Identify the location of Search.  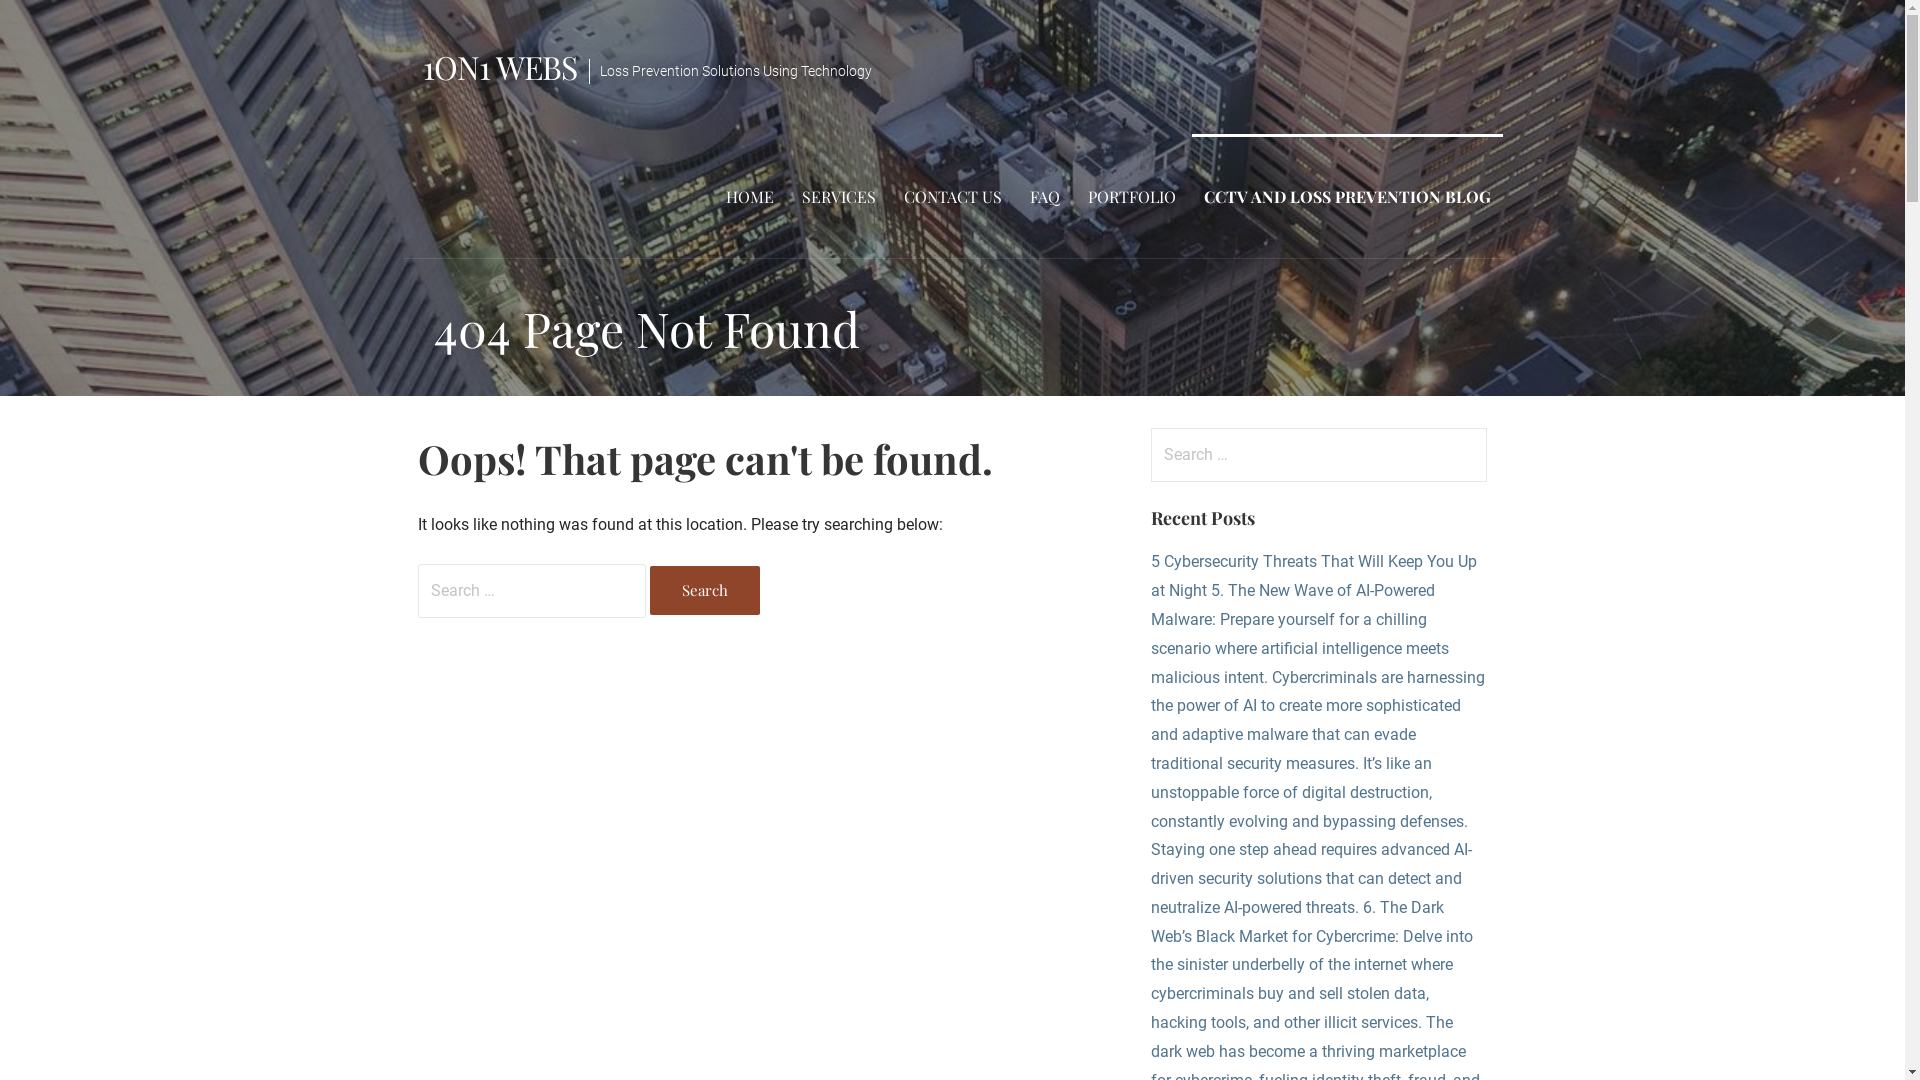
(705, 590).